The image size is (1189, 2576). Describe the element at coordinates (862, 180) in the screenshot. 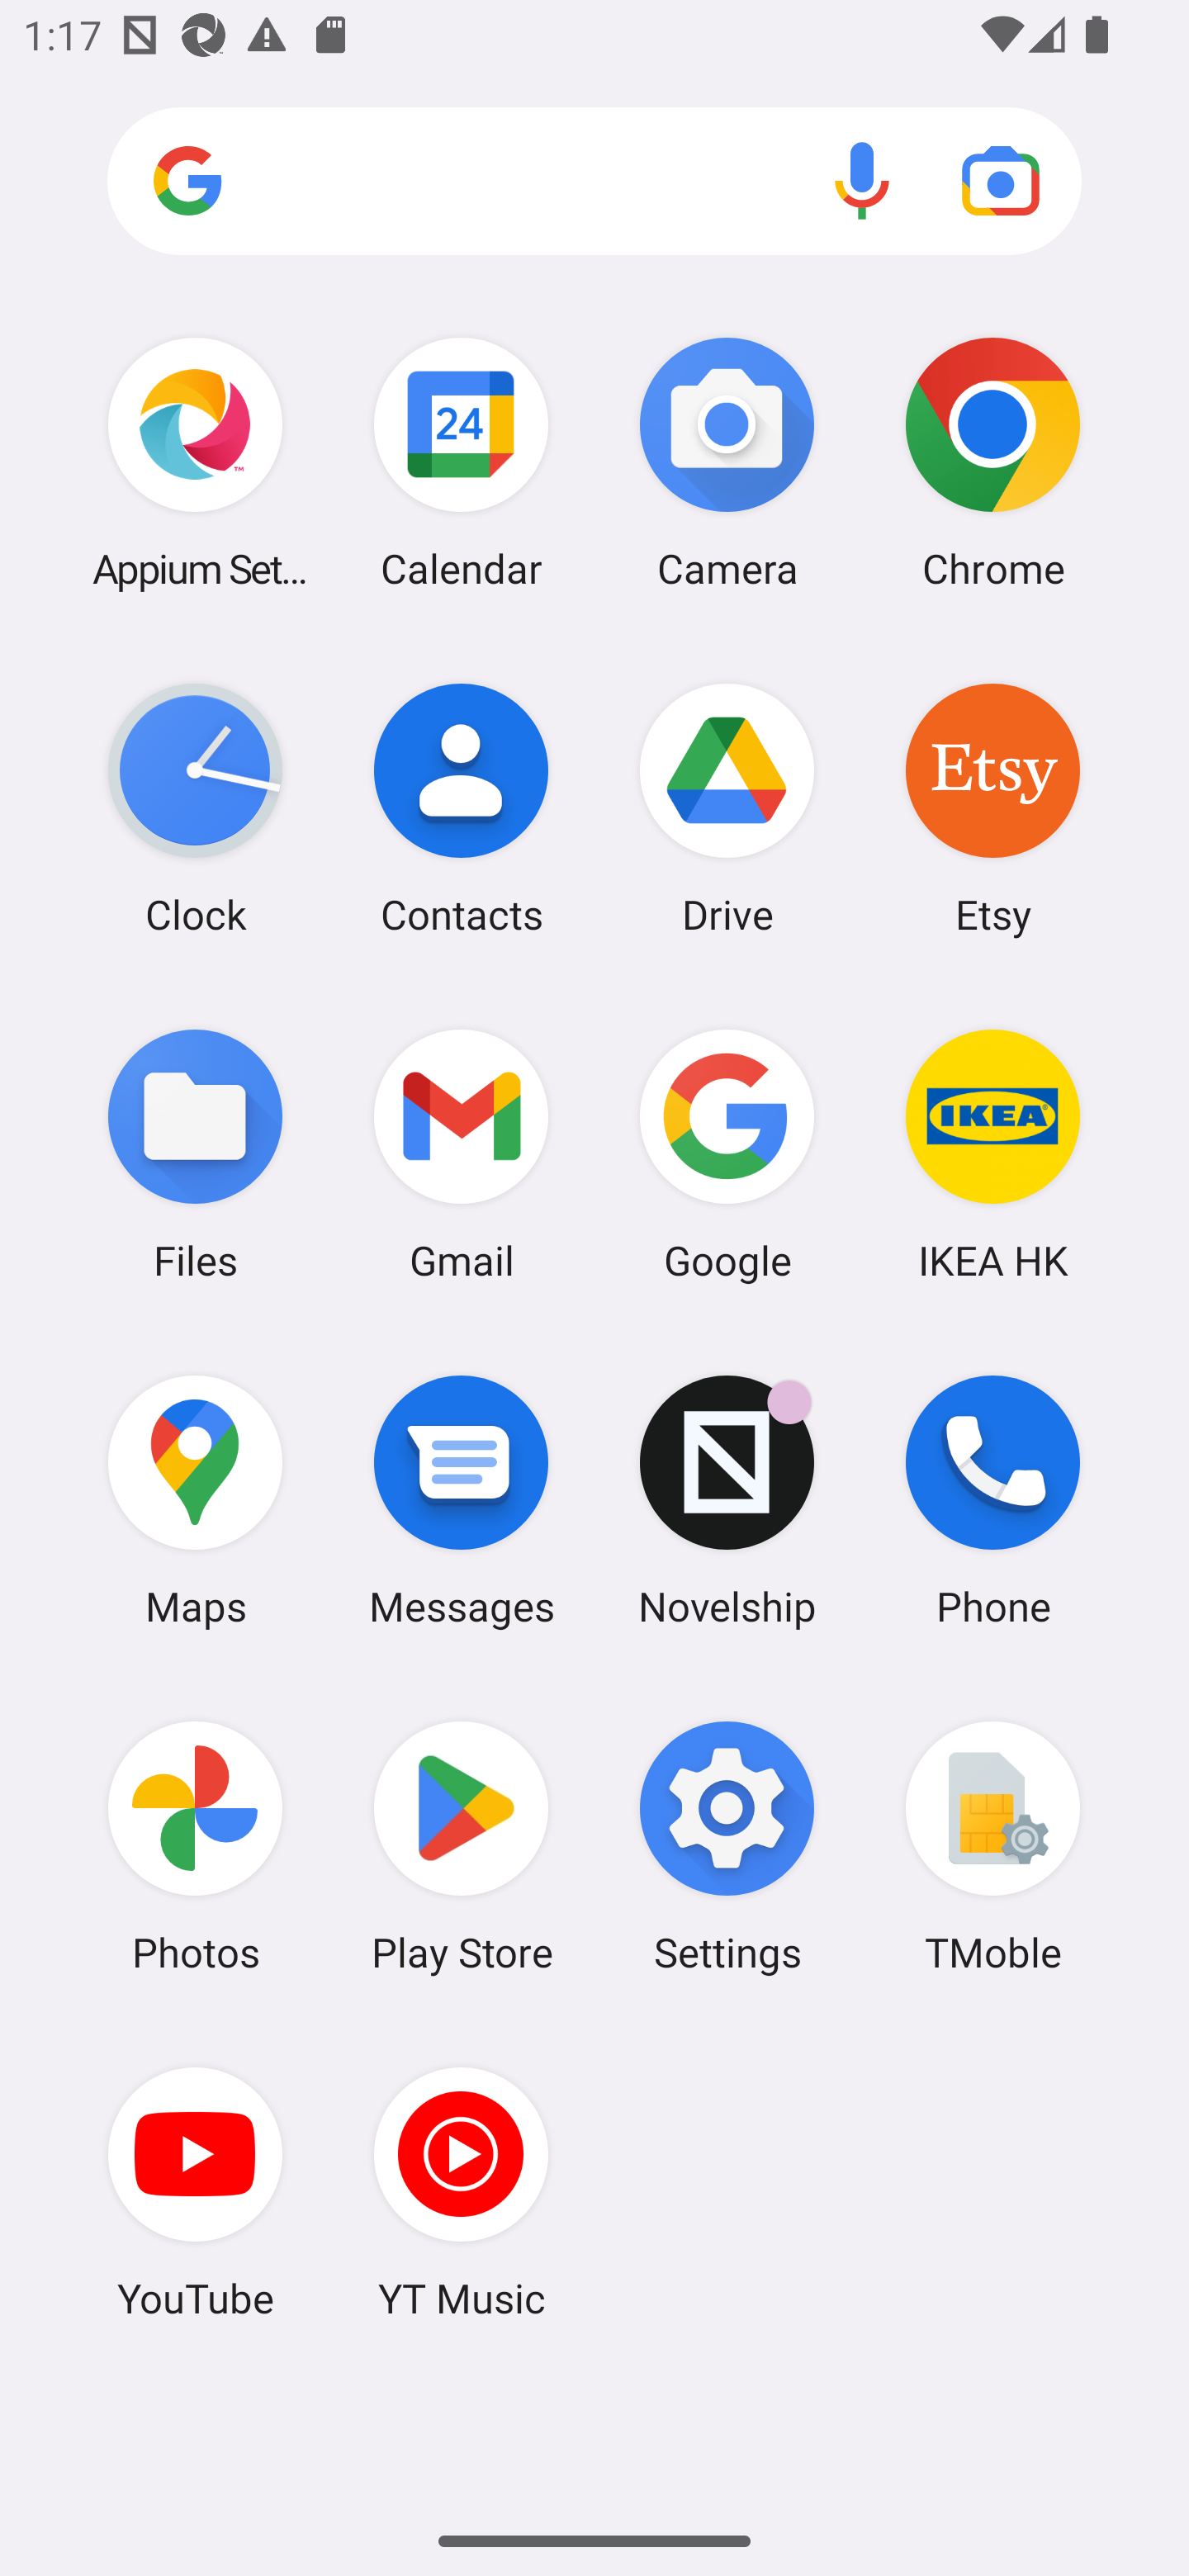

I see `Voice search` at that location.